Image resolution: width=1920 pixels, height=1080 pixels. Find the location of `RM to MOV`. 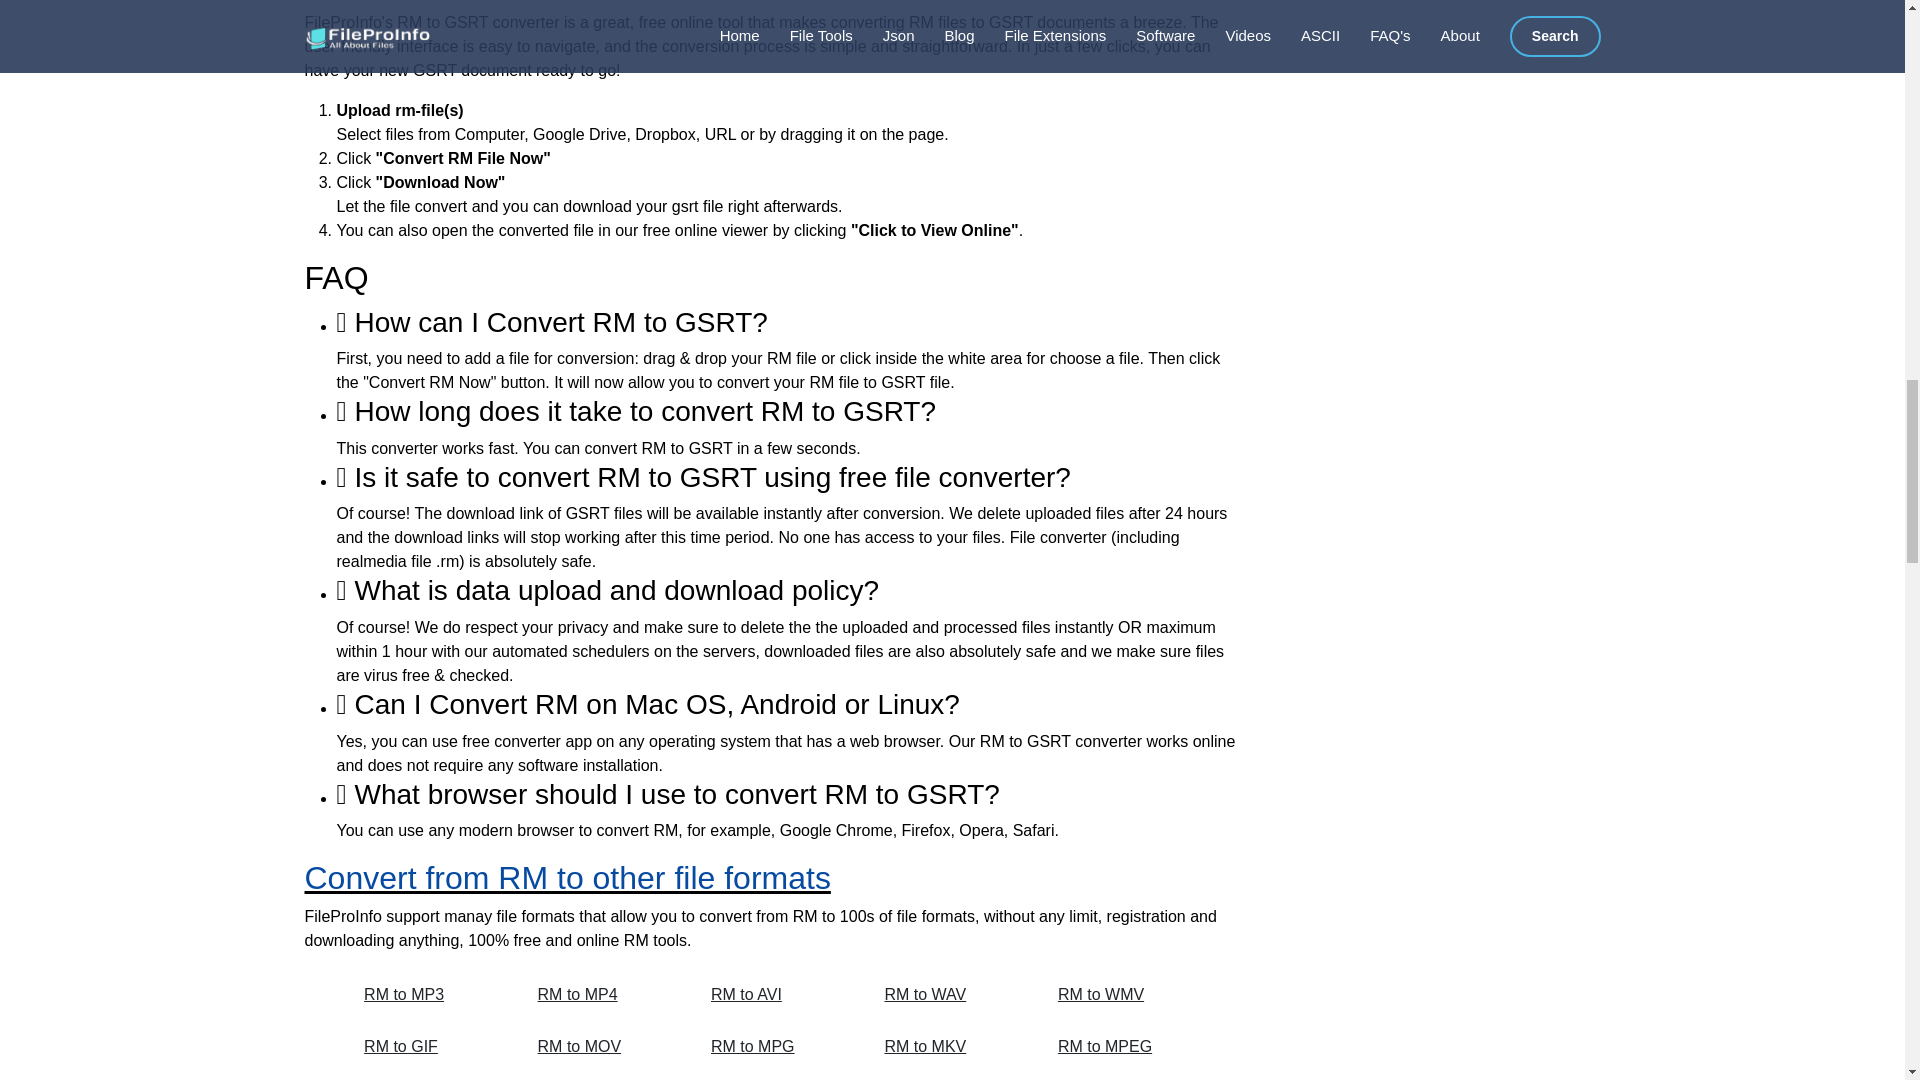

RM to MOV is located at coordinates (602, 1046).